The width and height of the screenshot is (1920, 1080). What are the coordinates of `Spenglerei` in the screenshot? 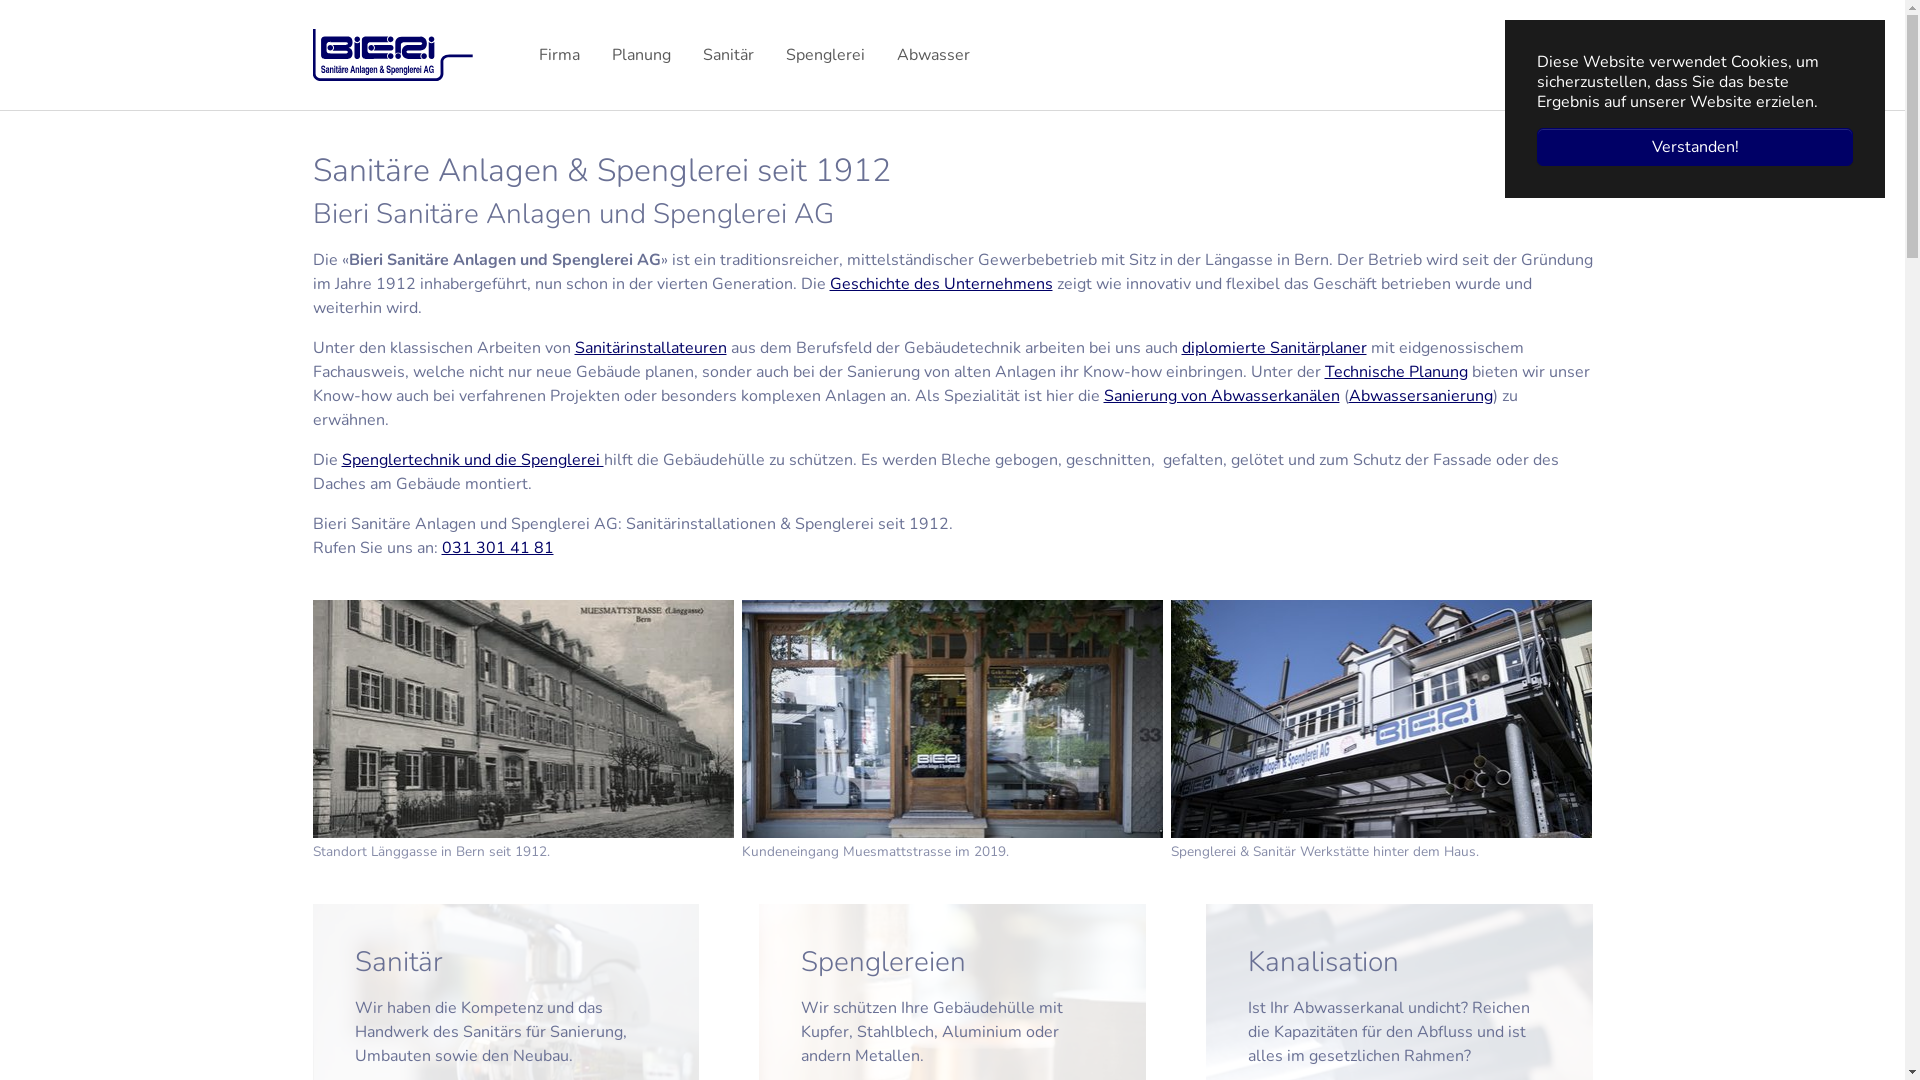 It's located at (826, 55).